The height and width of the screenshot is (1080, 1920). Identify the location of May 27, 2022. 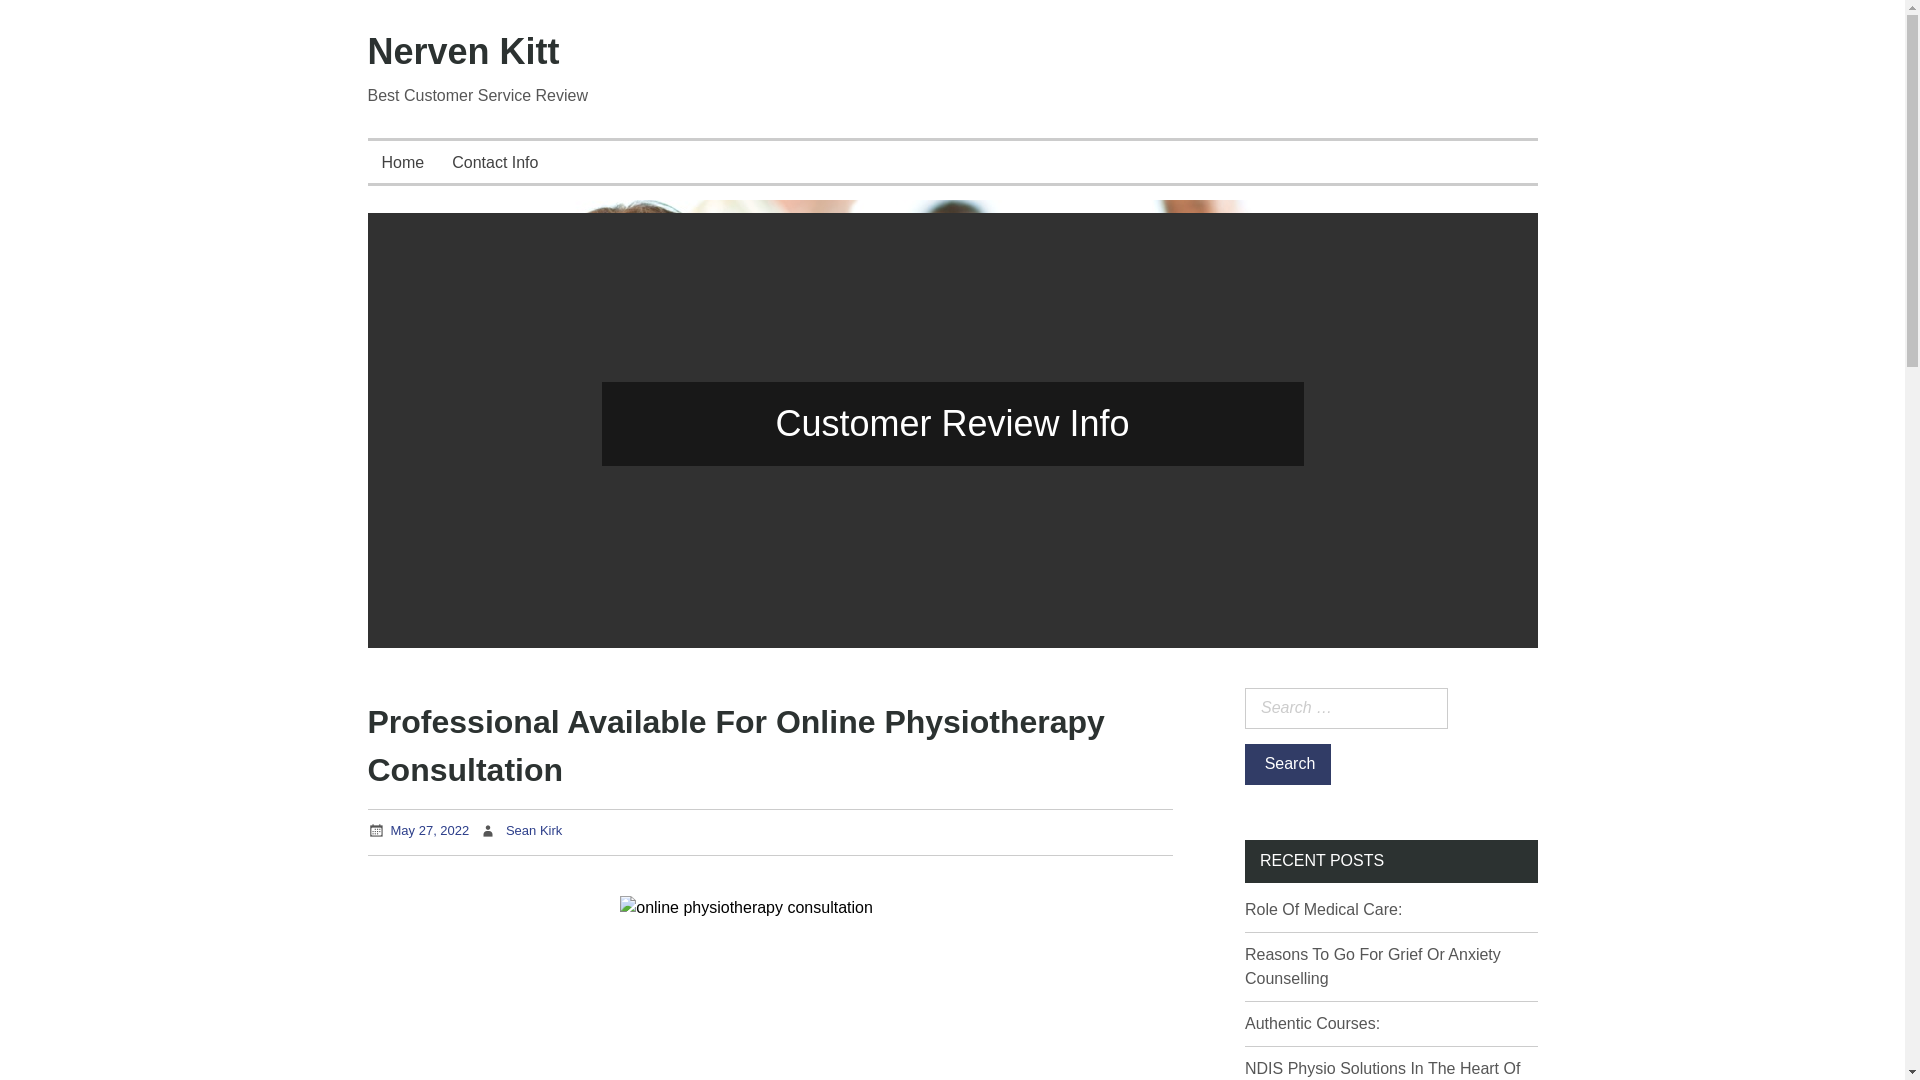
(428, 830).